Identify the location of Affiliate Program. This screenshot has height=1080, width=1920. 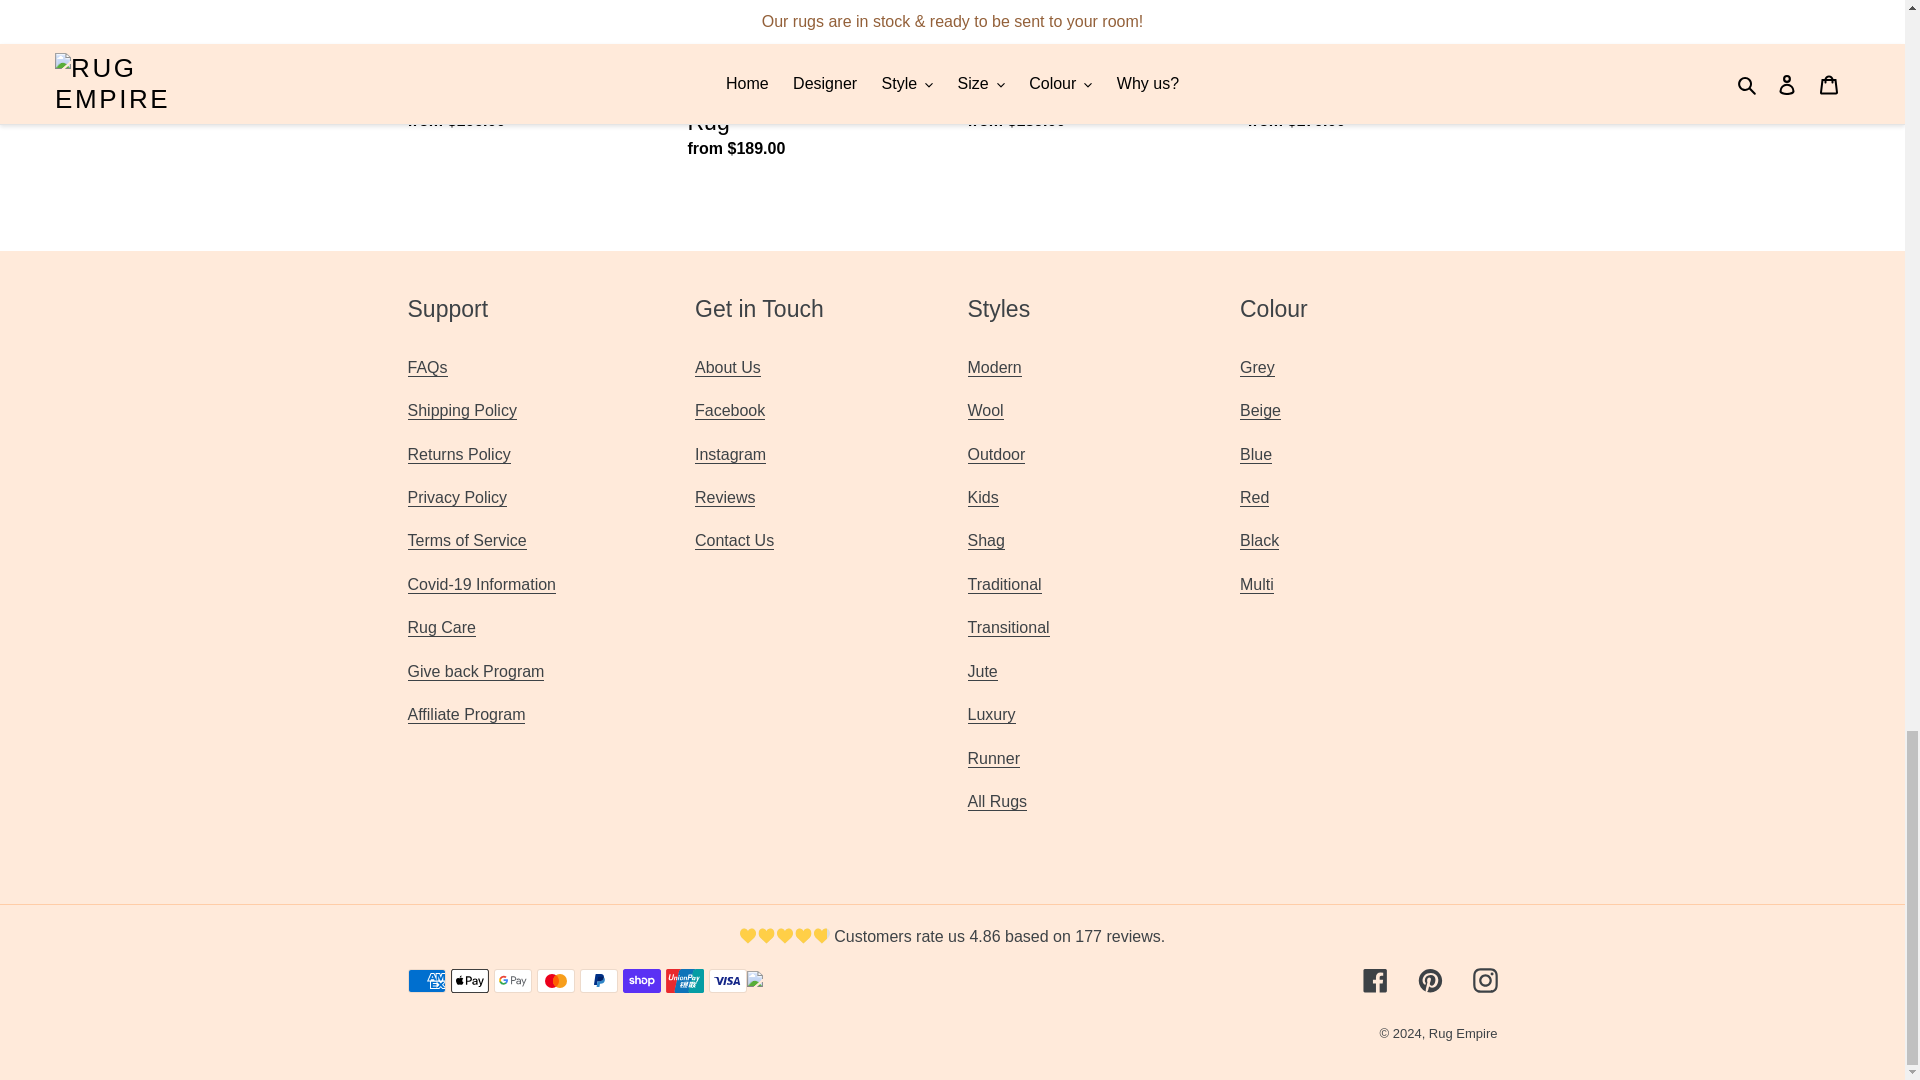
(466, 714).